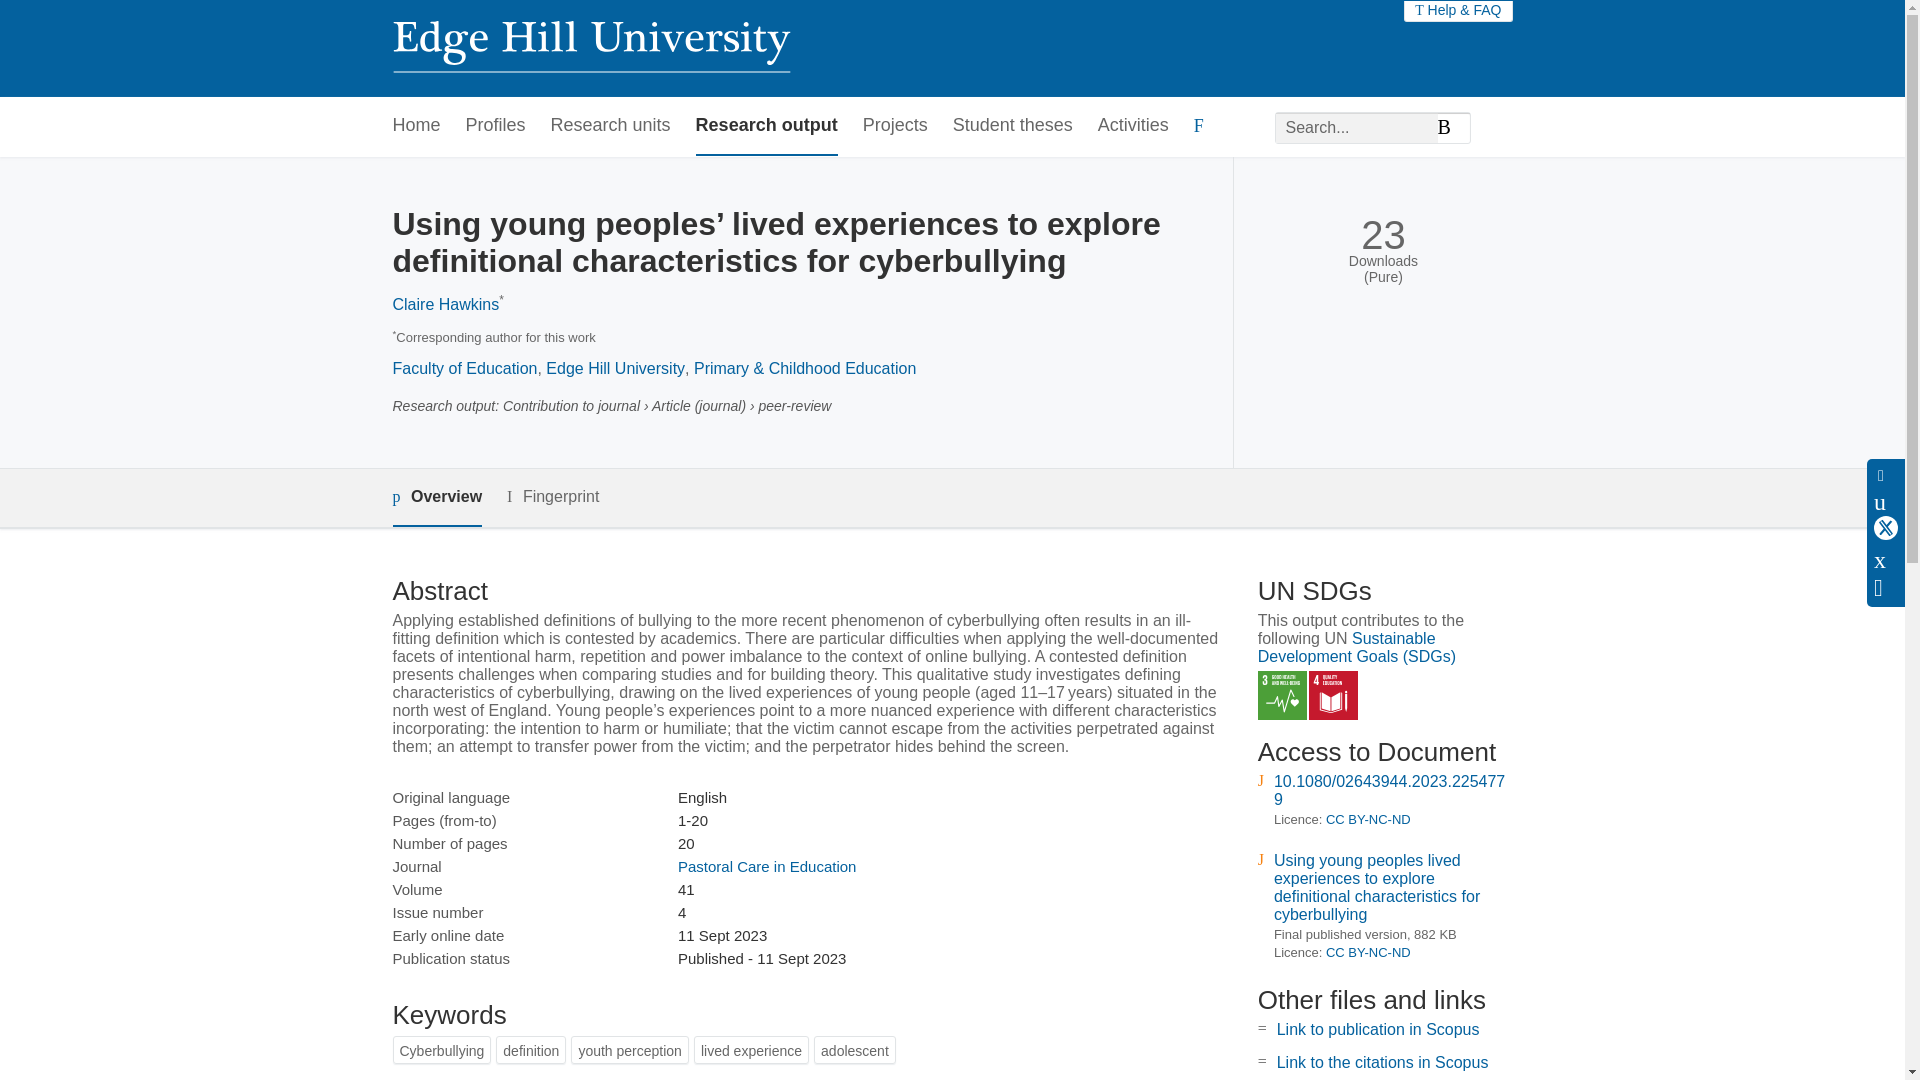 The image size is (1920, 1080). I want to click on Profiles, so click(496, 126).